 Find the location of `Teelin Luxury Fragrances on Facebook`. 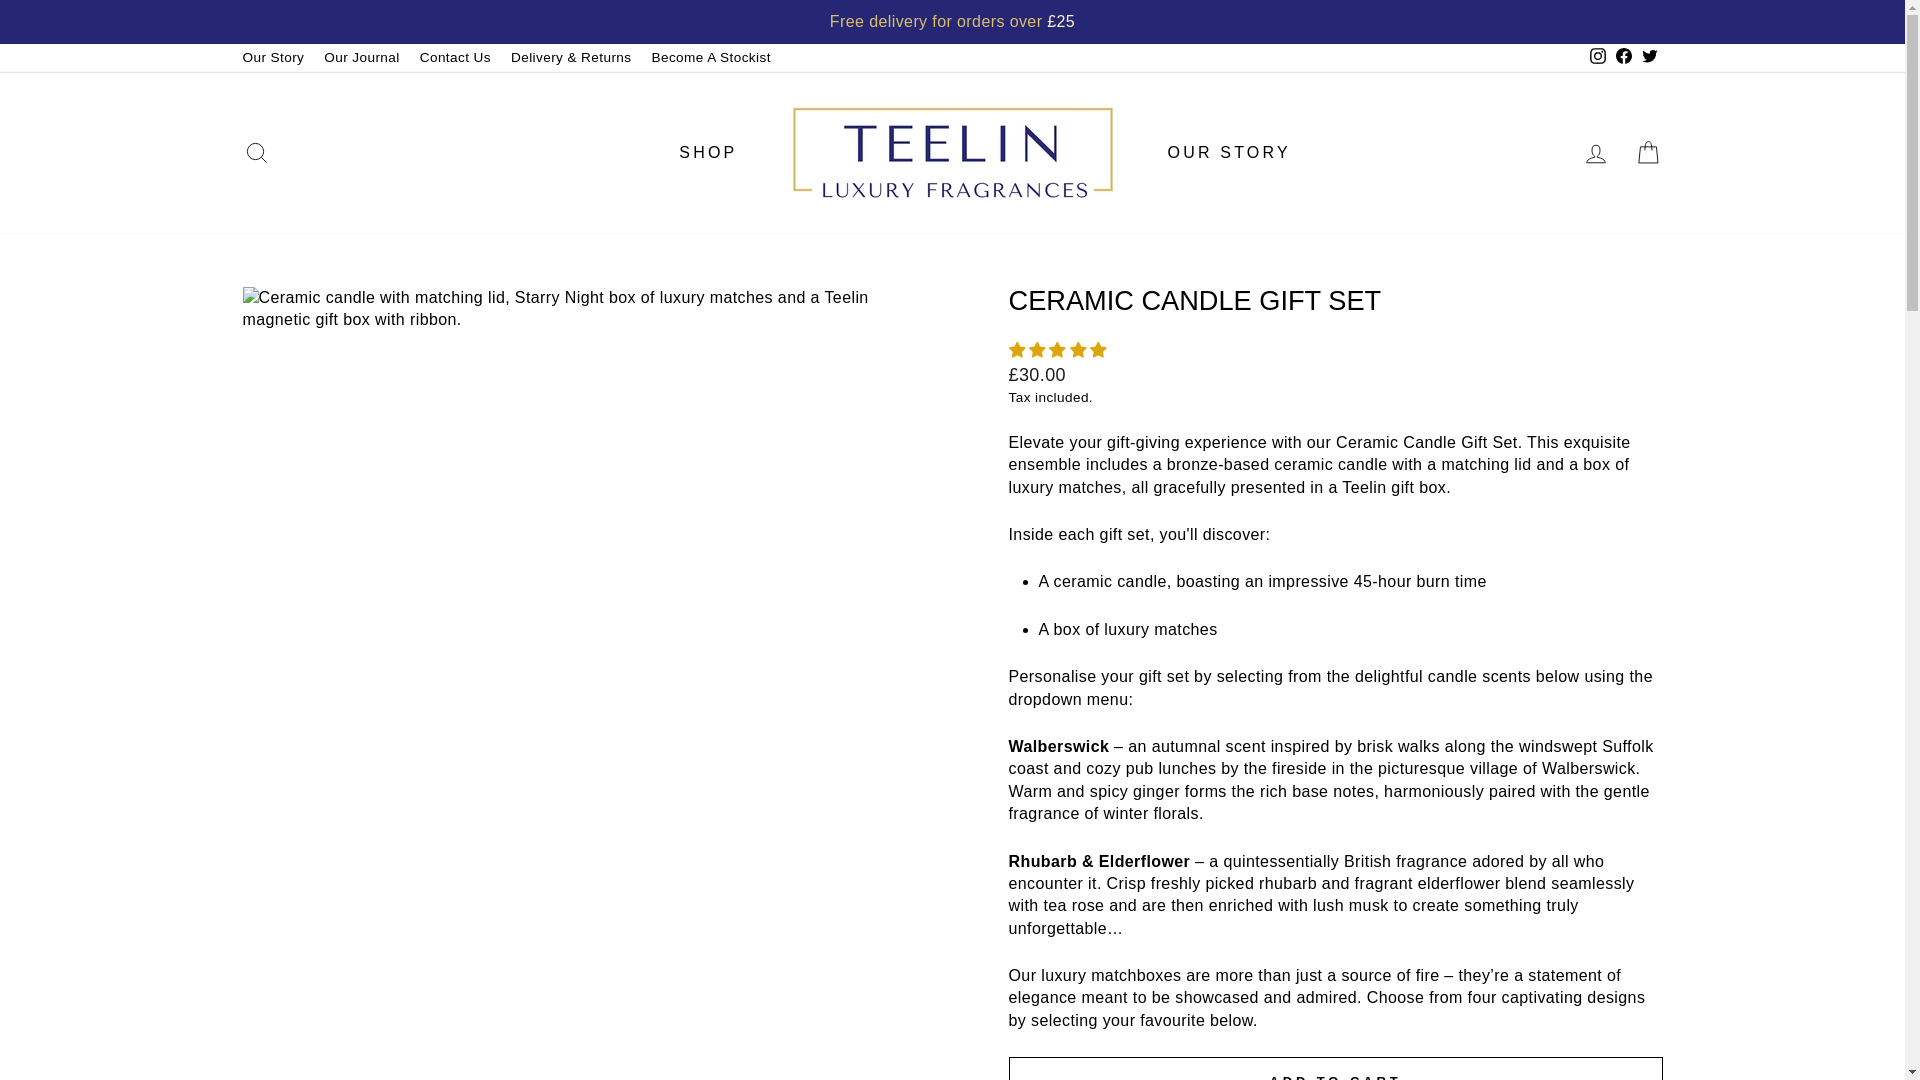

Teelin Luxury Fragrances on Facebook is located at coordinates (1622, 58).